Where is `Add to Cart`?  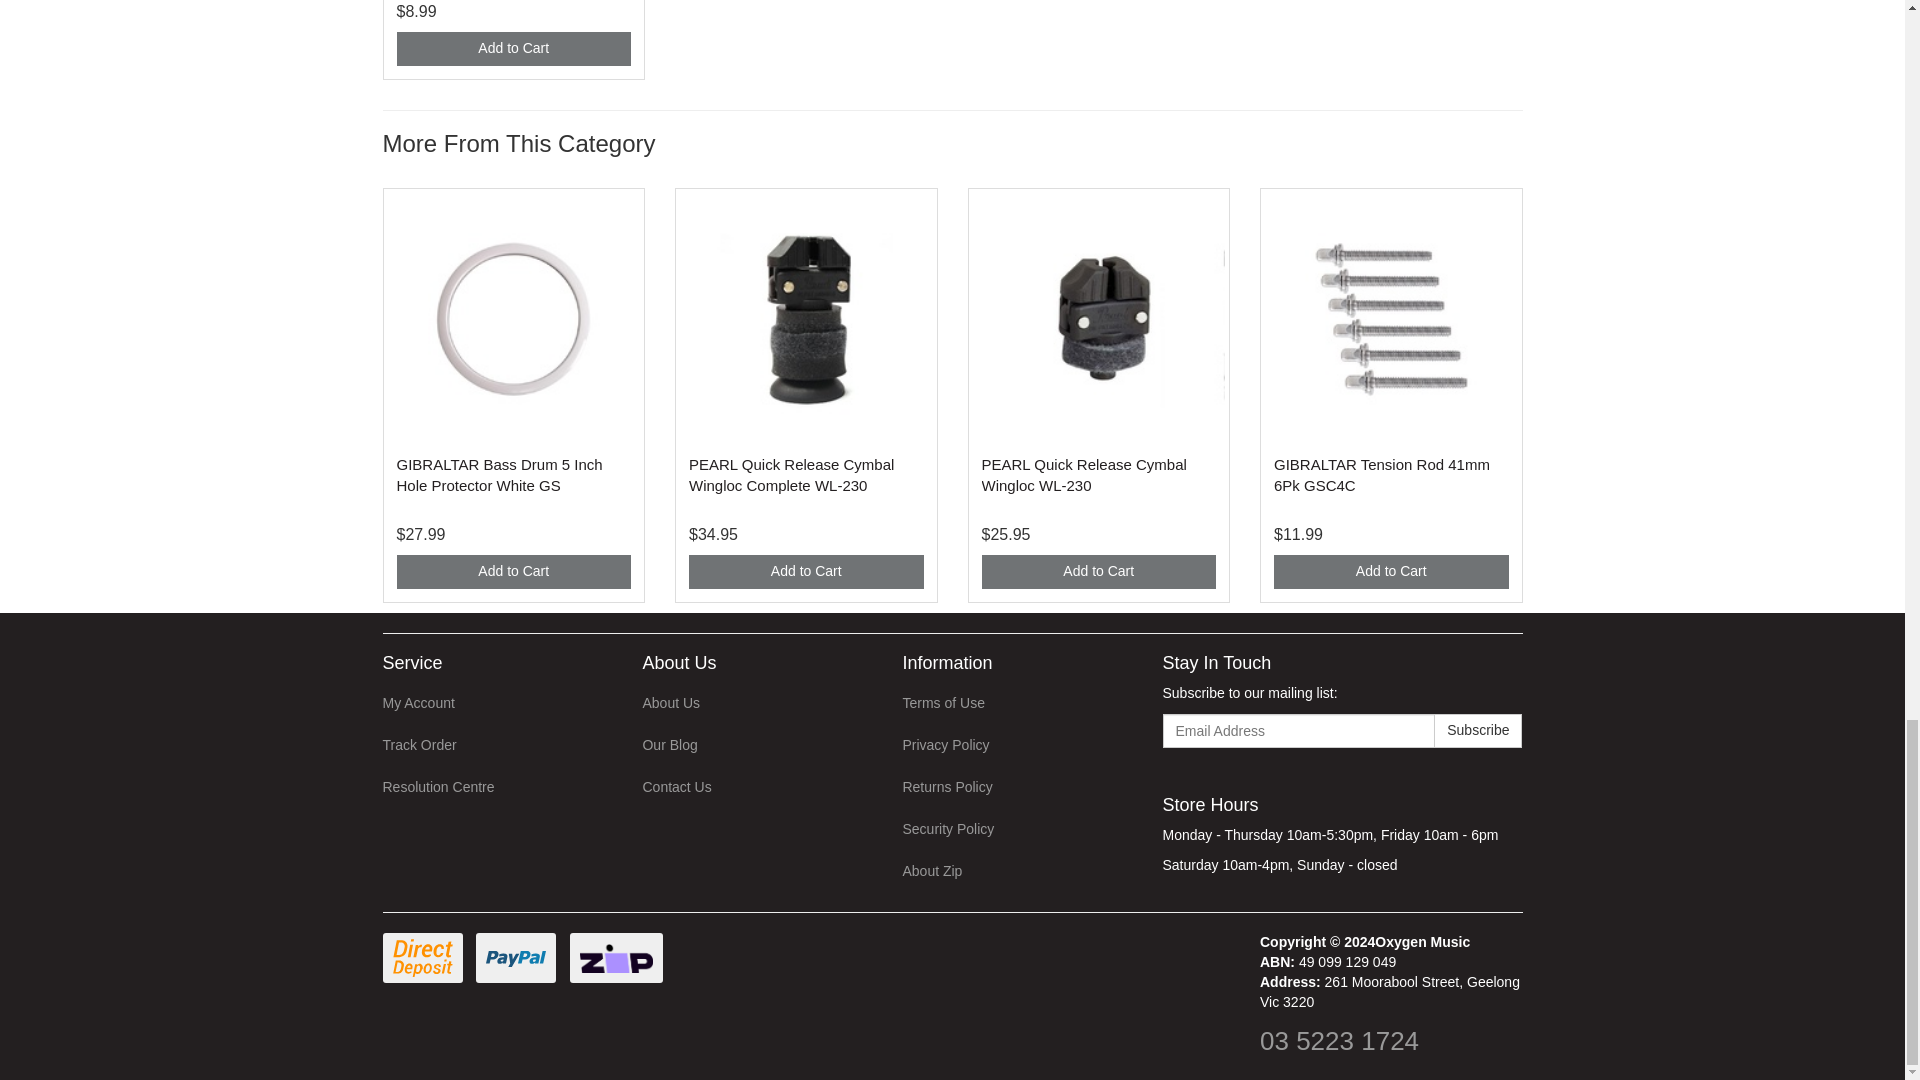 Add to Cart is located at coordinates (513, 48).